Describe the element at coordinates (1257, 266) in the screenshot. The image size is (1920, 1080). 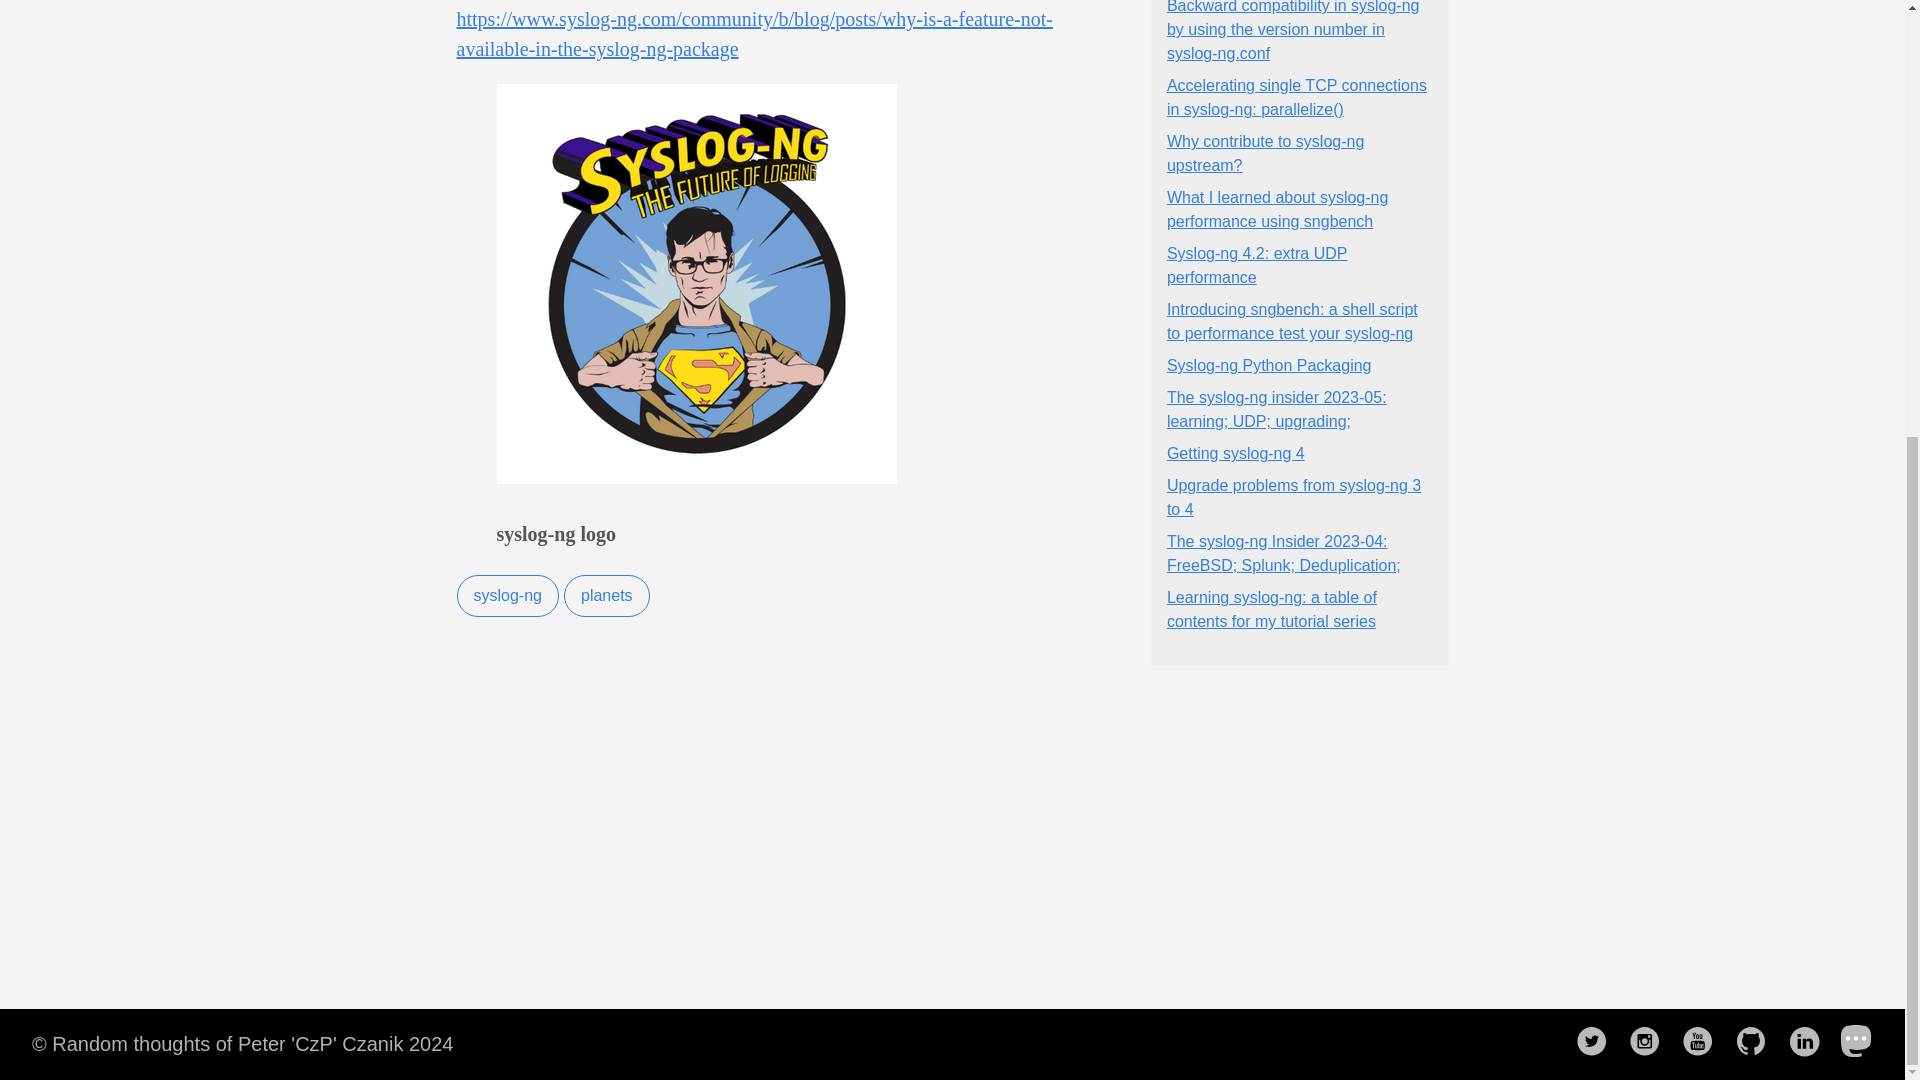
I see `Syslog-ng 4.2: extra UDP performance` at that location.